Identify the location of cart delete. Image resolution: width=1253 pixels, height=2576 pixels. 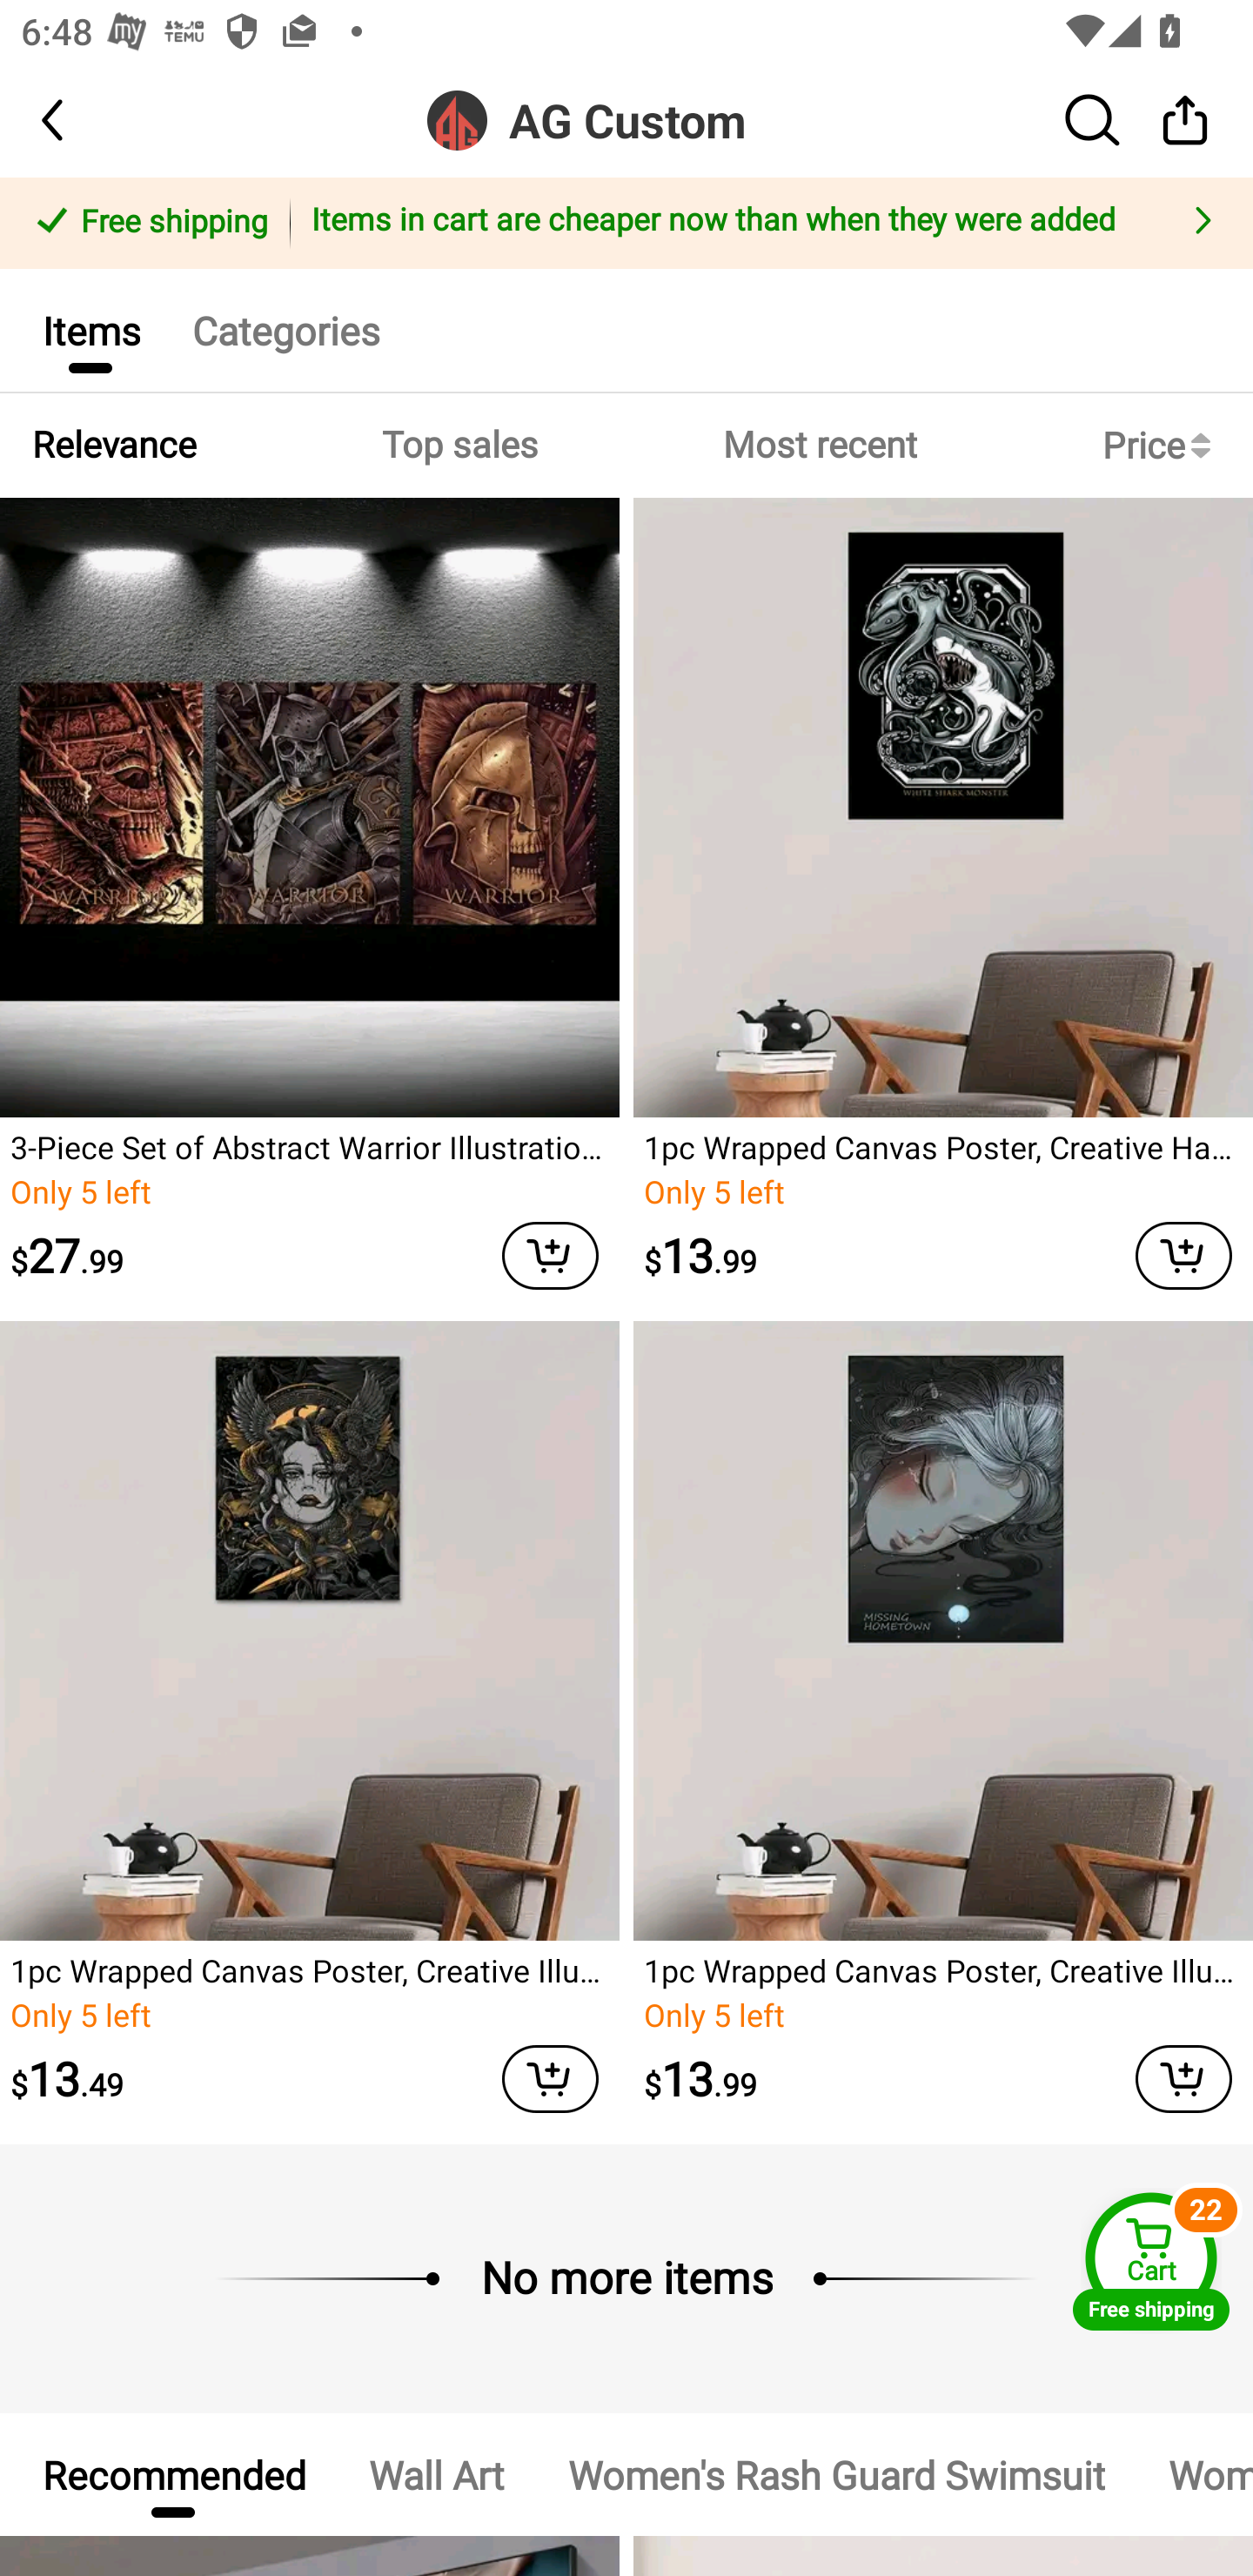
(550, 1255).